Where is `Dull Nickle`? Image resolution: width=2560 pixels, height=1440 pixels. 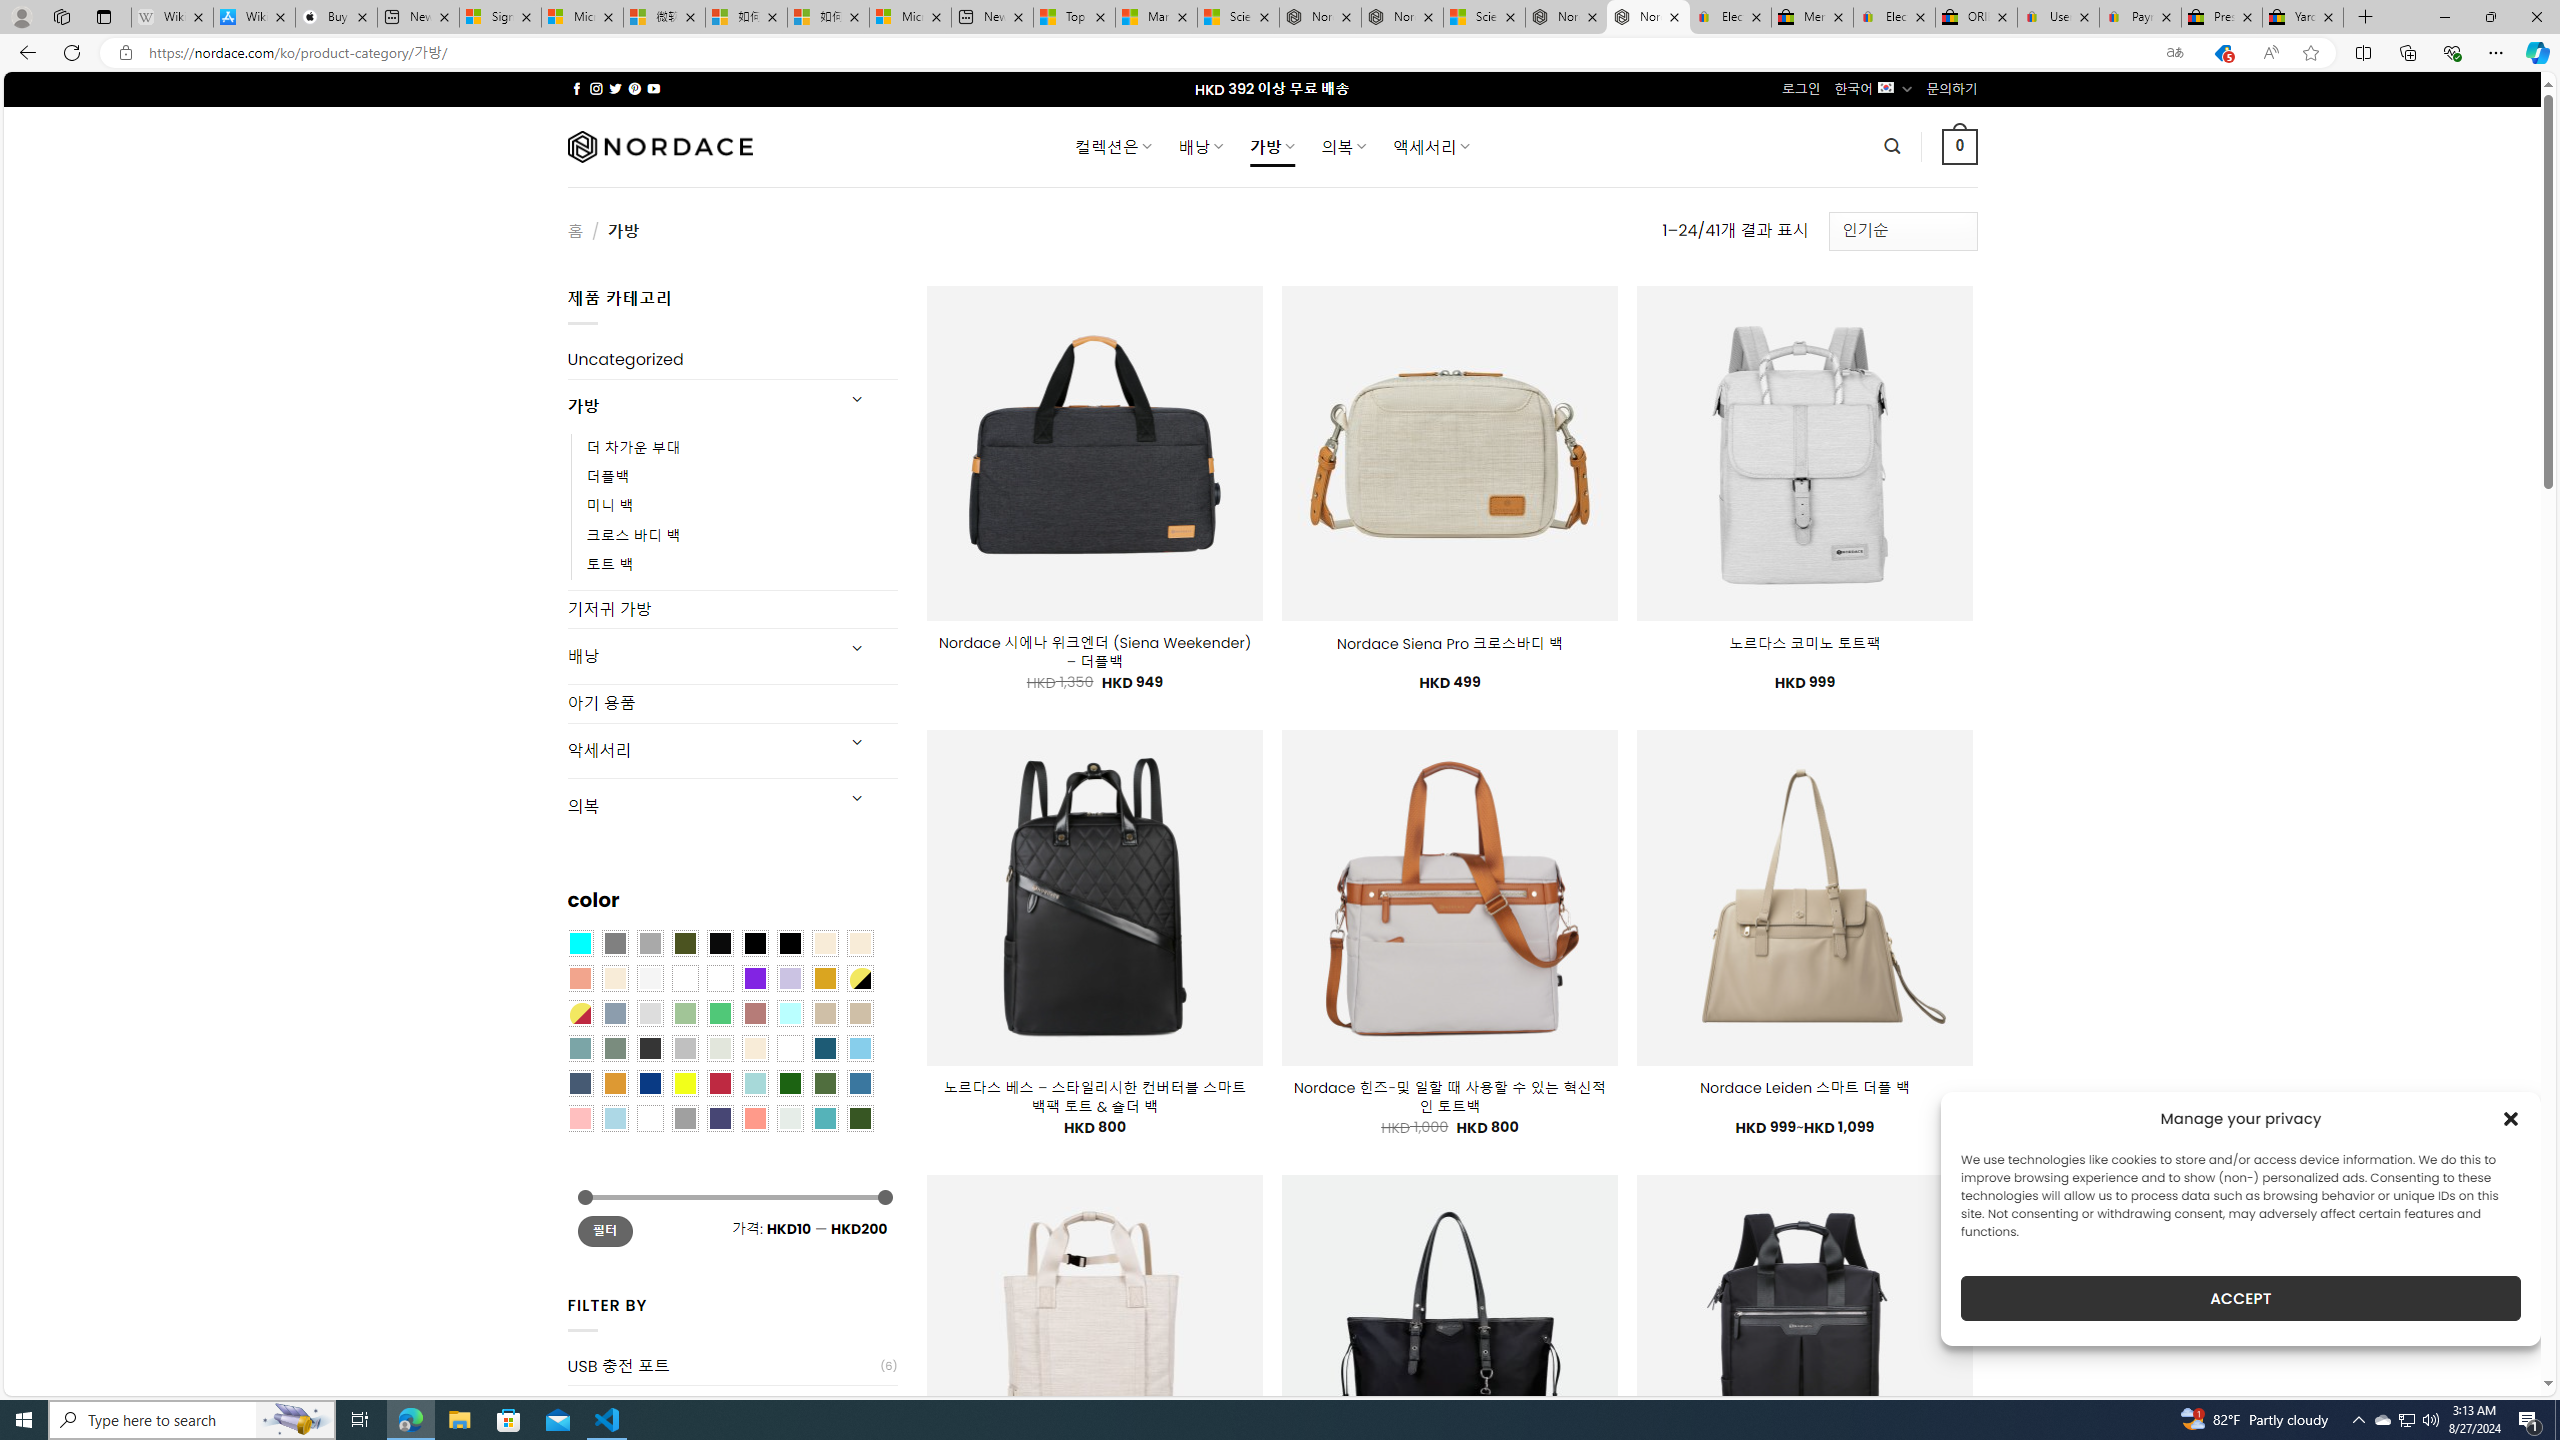
Dull Nickle is located at coordinates (790, 1117).